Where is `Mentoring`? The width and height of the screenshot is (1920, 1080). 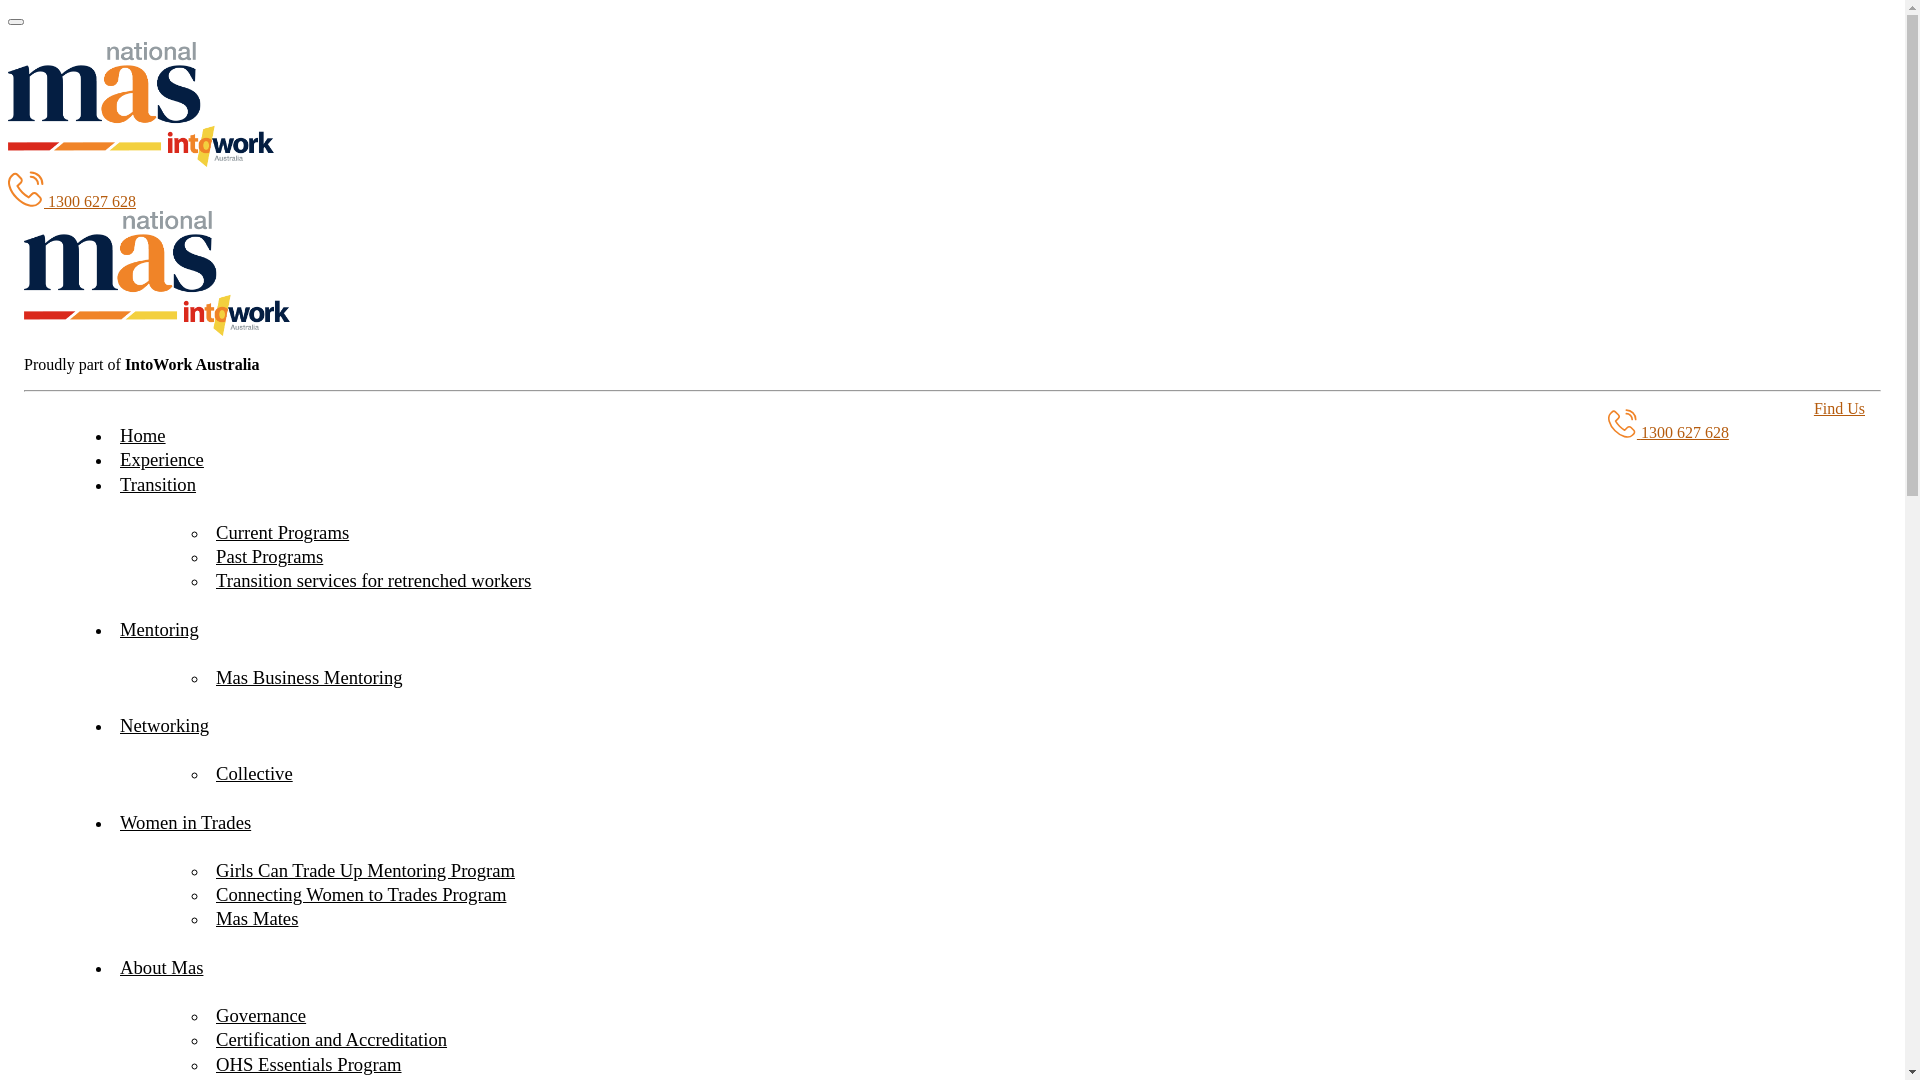 Mentoring is located at coordinates (160, 630).